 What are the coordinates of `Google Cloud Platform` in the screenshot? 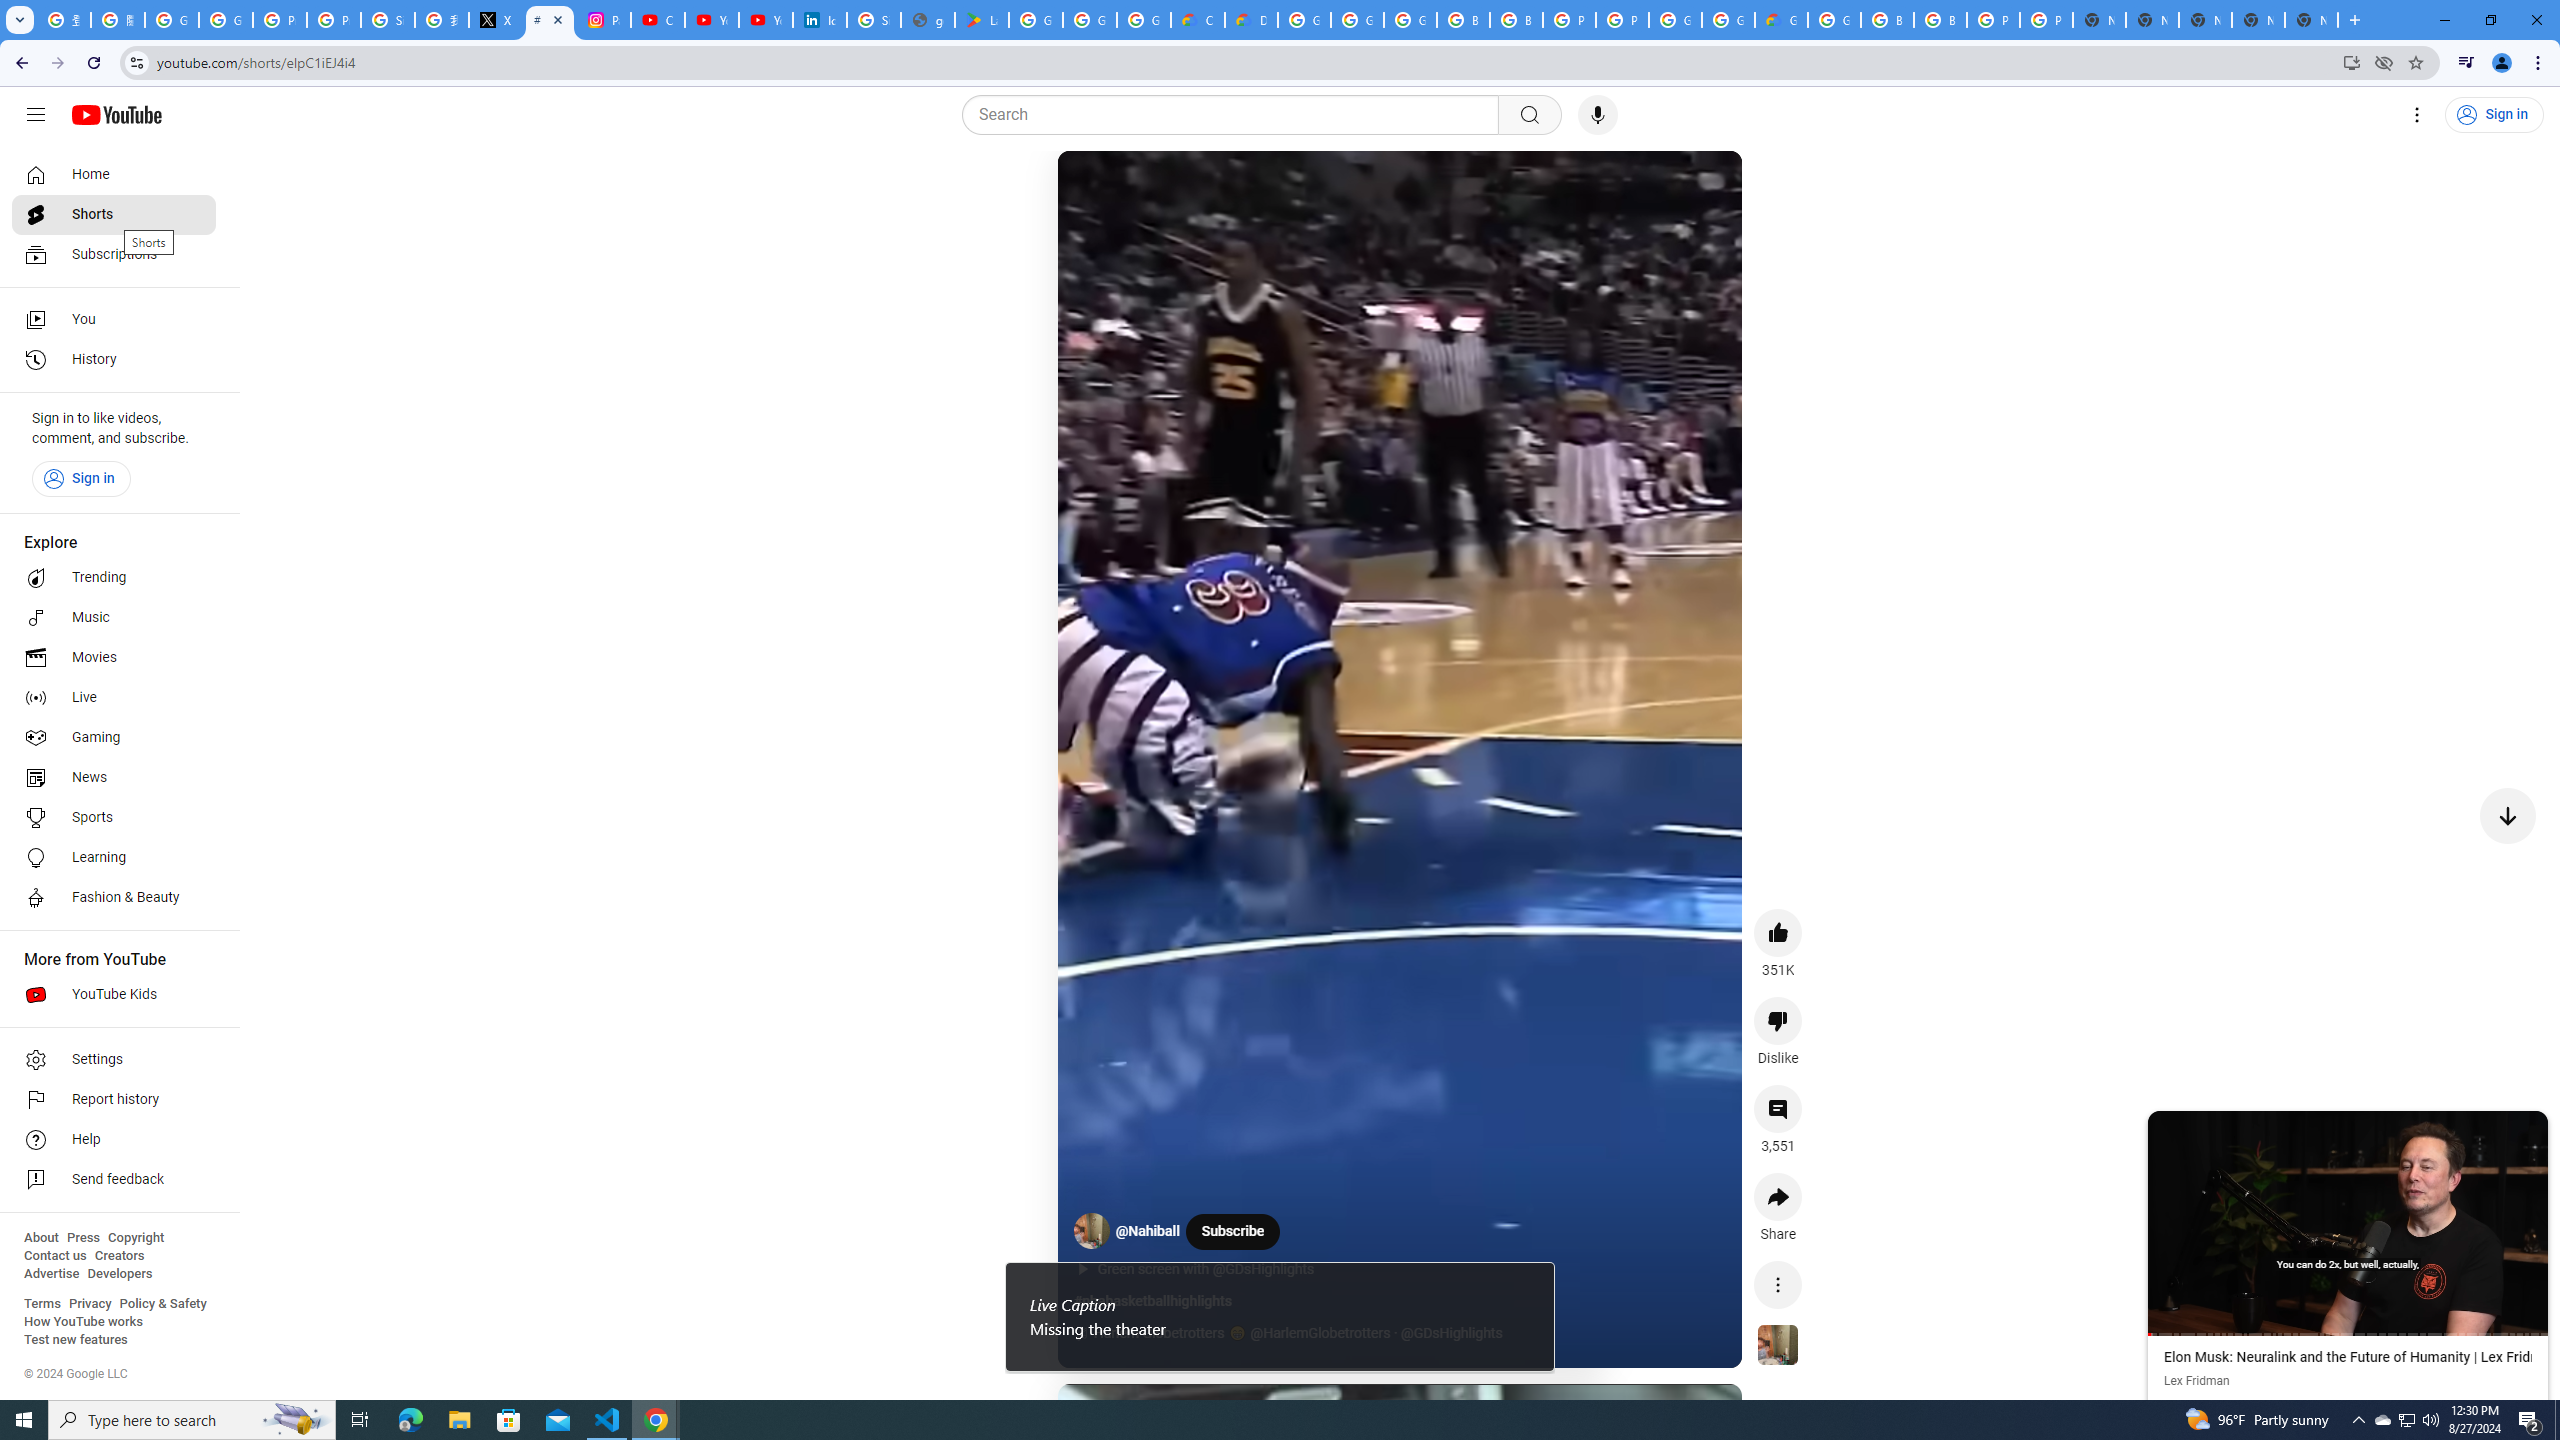 It's located at (1304, 20).